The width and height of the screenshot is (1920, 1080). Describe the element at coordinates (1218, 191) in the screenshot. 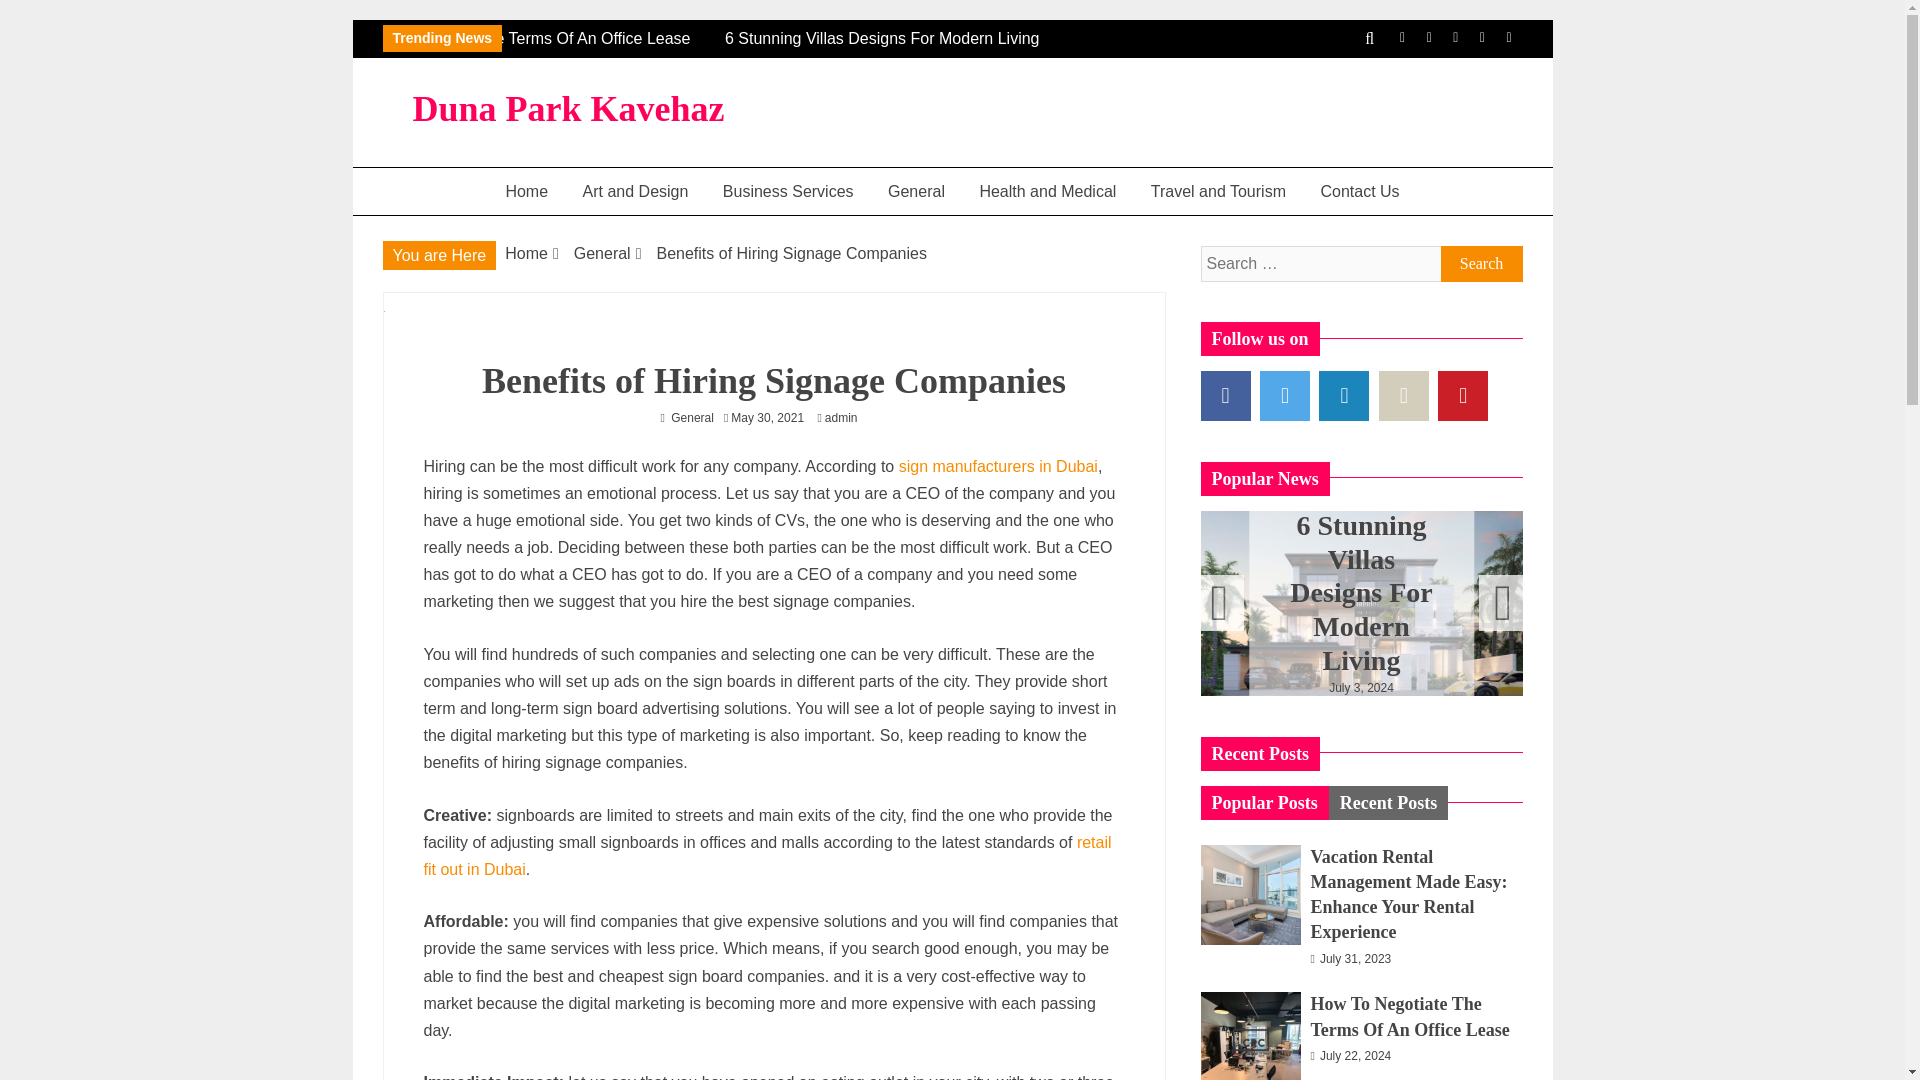

I see `Travel and Tourism` at that location.